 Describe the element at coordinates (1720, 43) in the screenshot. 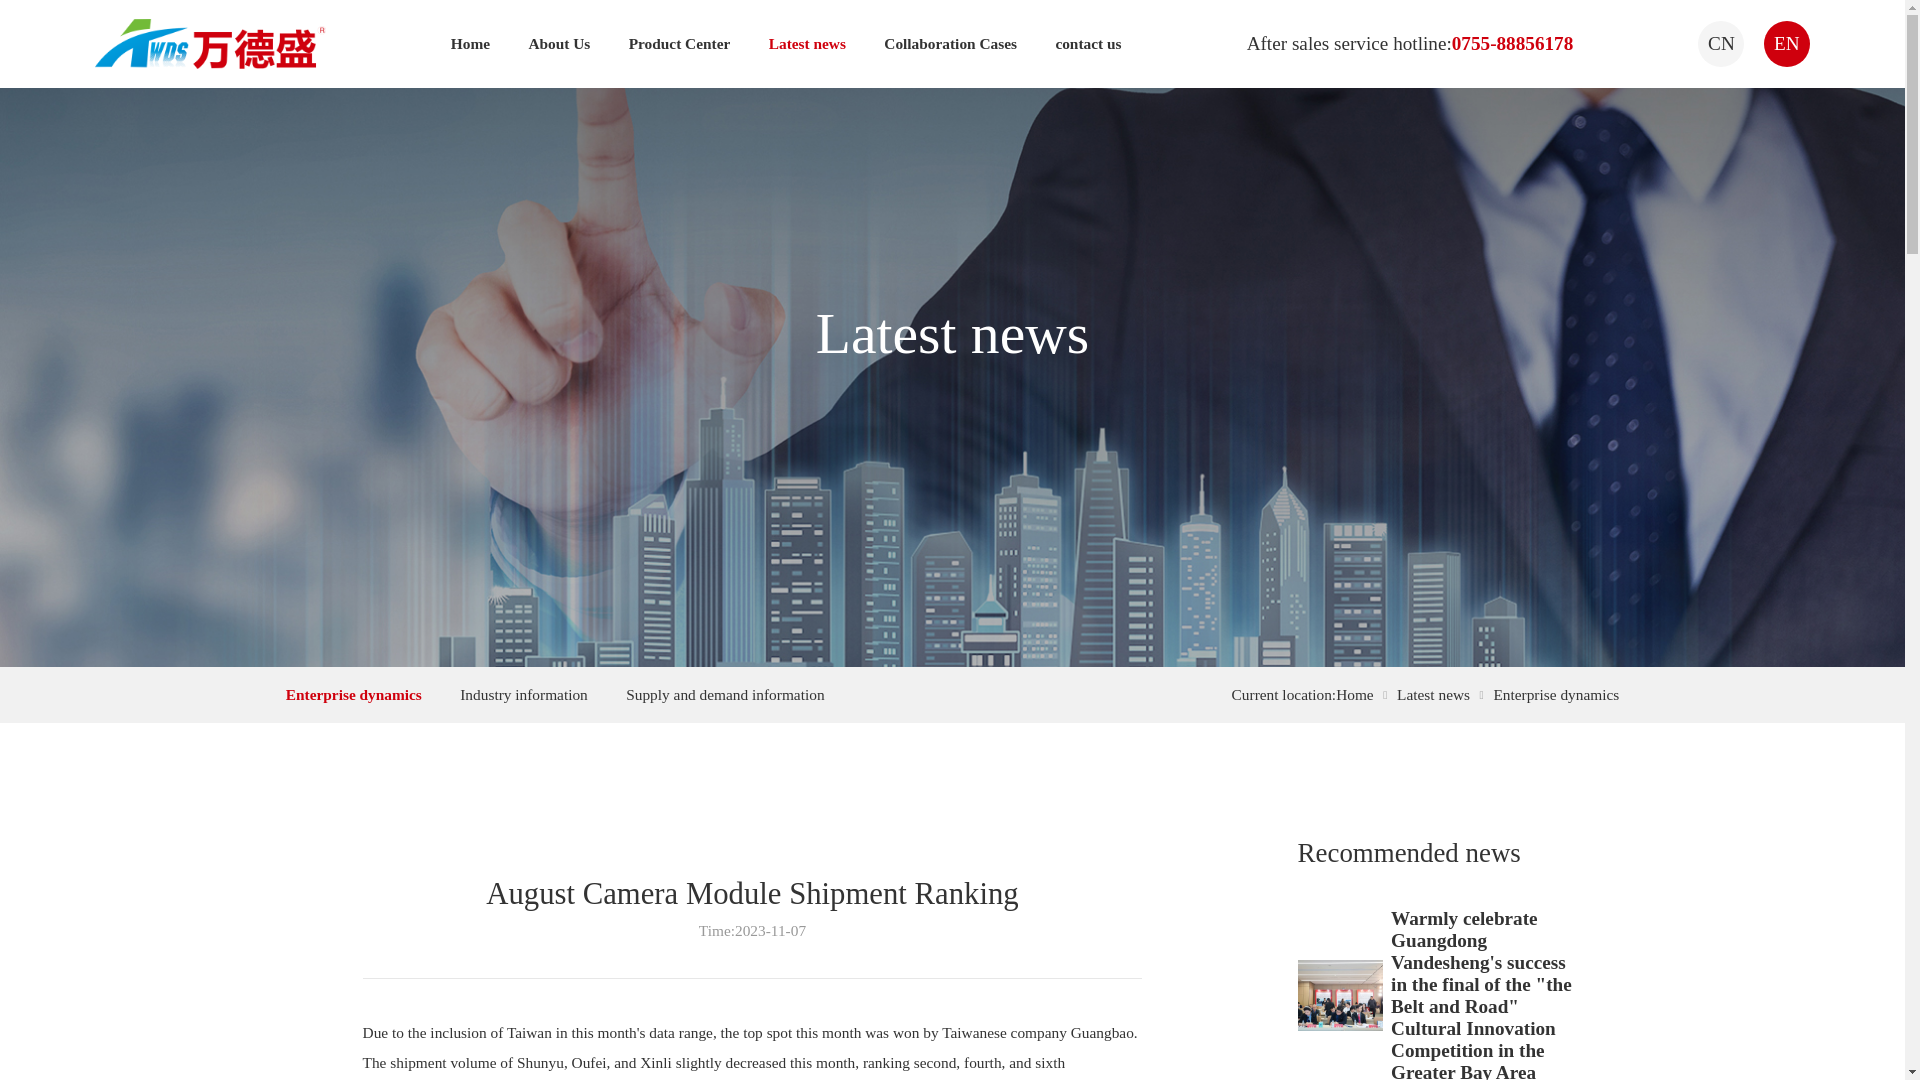

I see `CN` at that location.